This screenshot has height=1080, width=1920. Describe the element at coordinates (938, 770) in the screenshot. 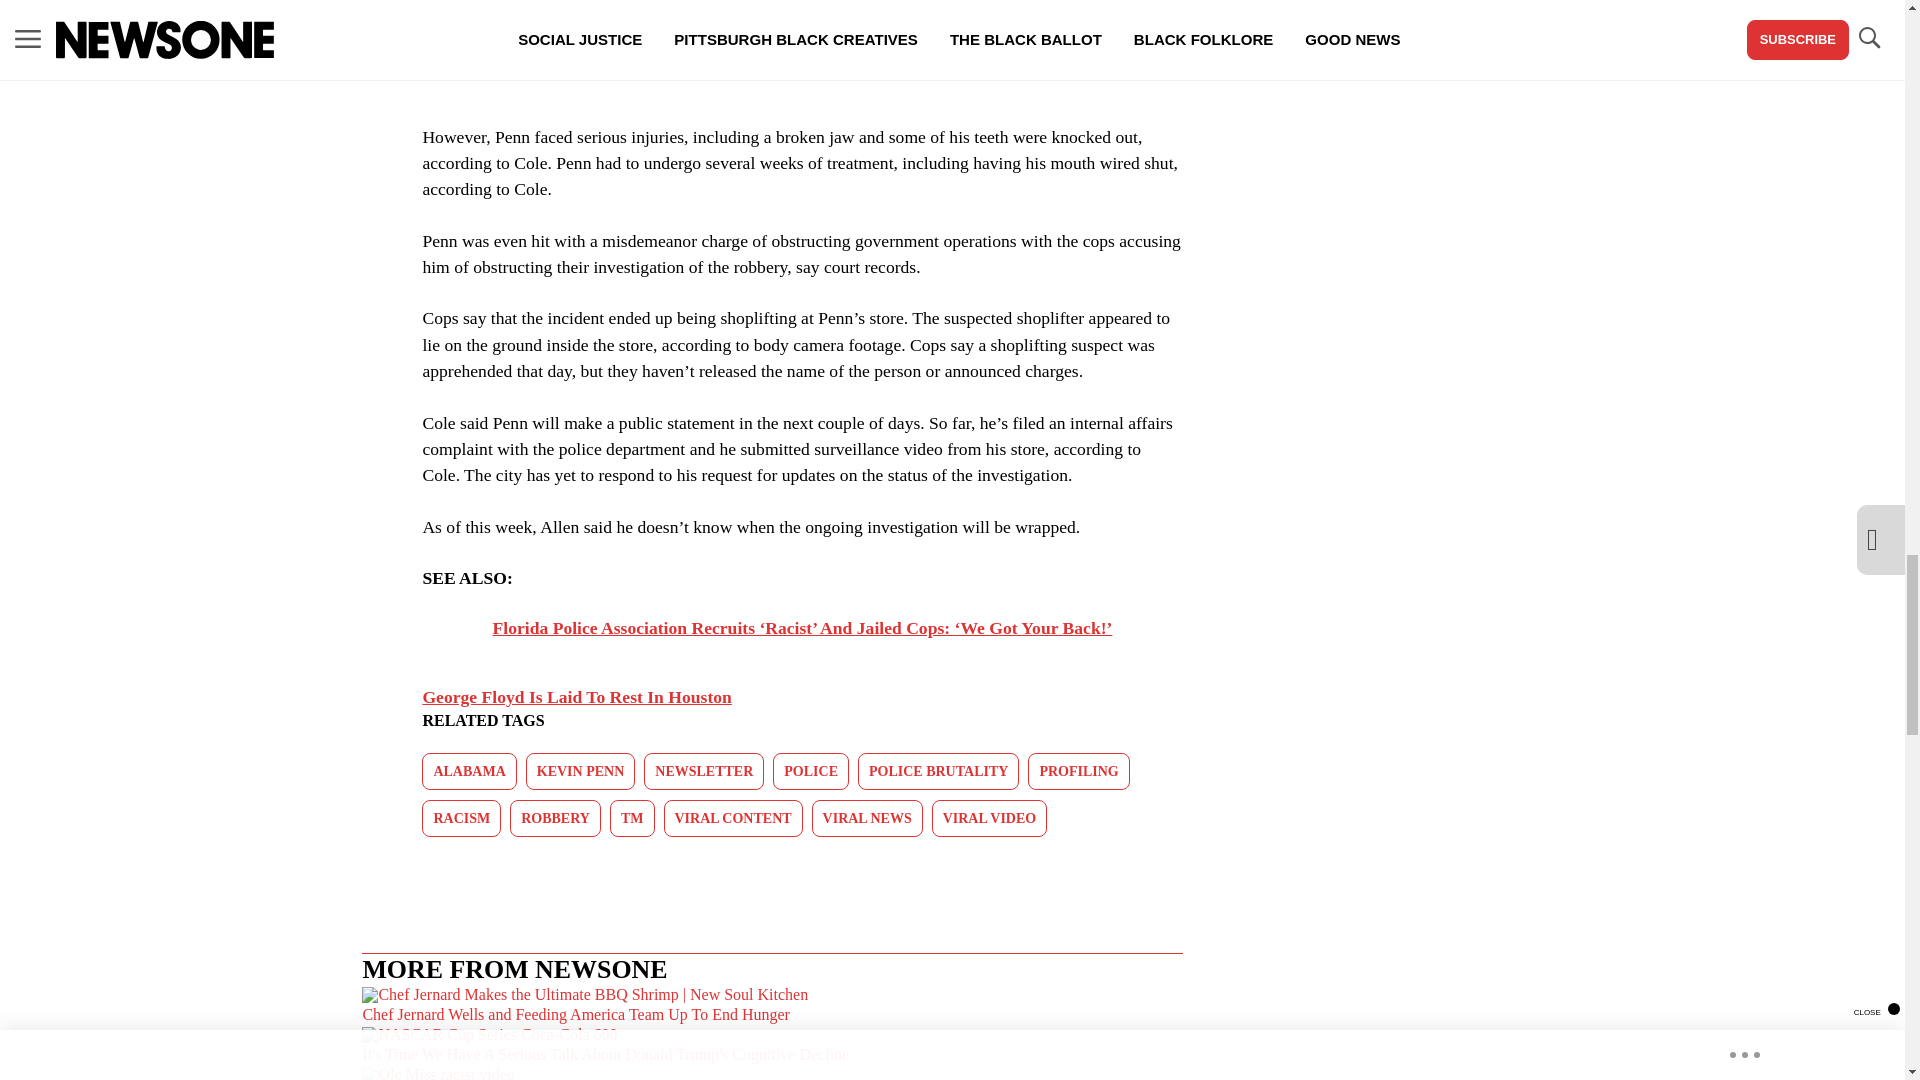

I see `POLICE BRUTALITY` at that location.